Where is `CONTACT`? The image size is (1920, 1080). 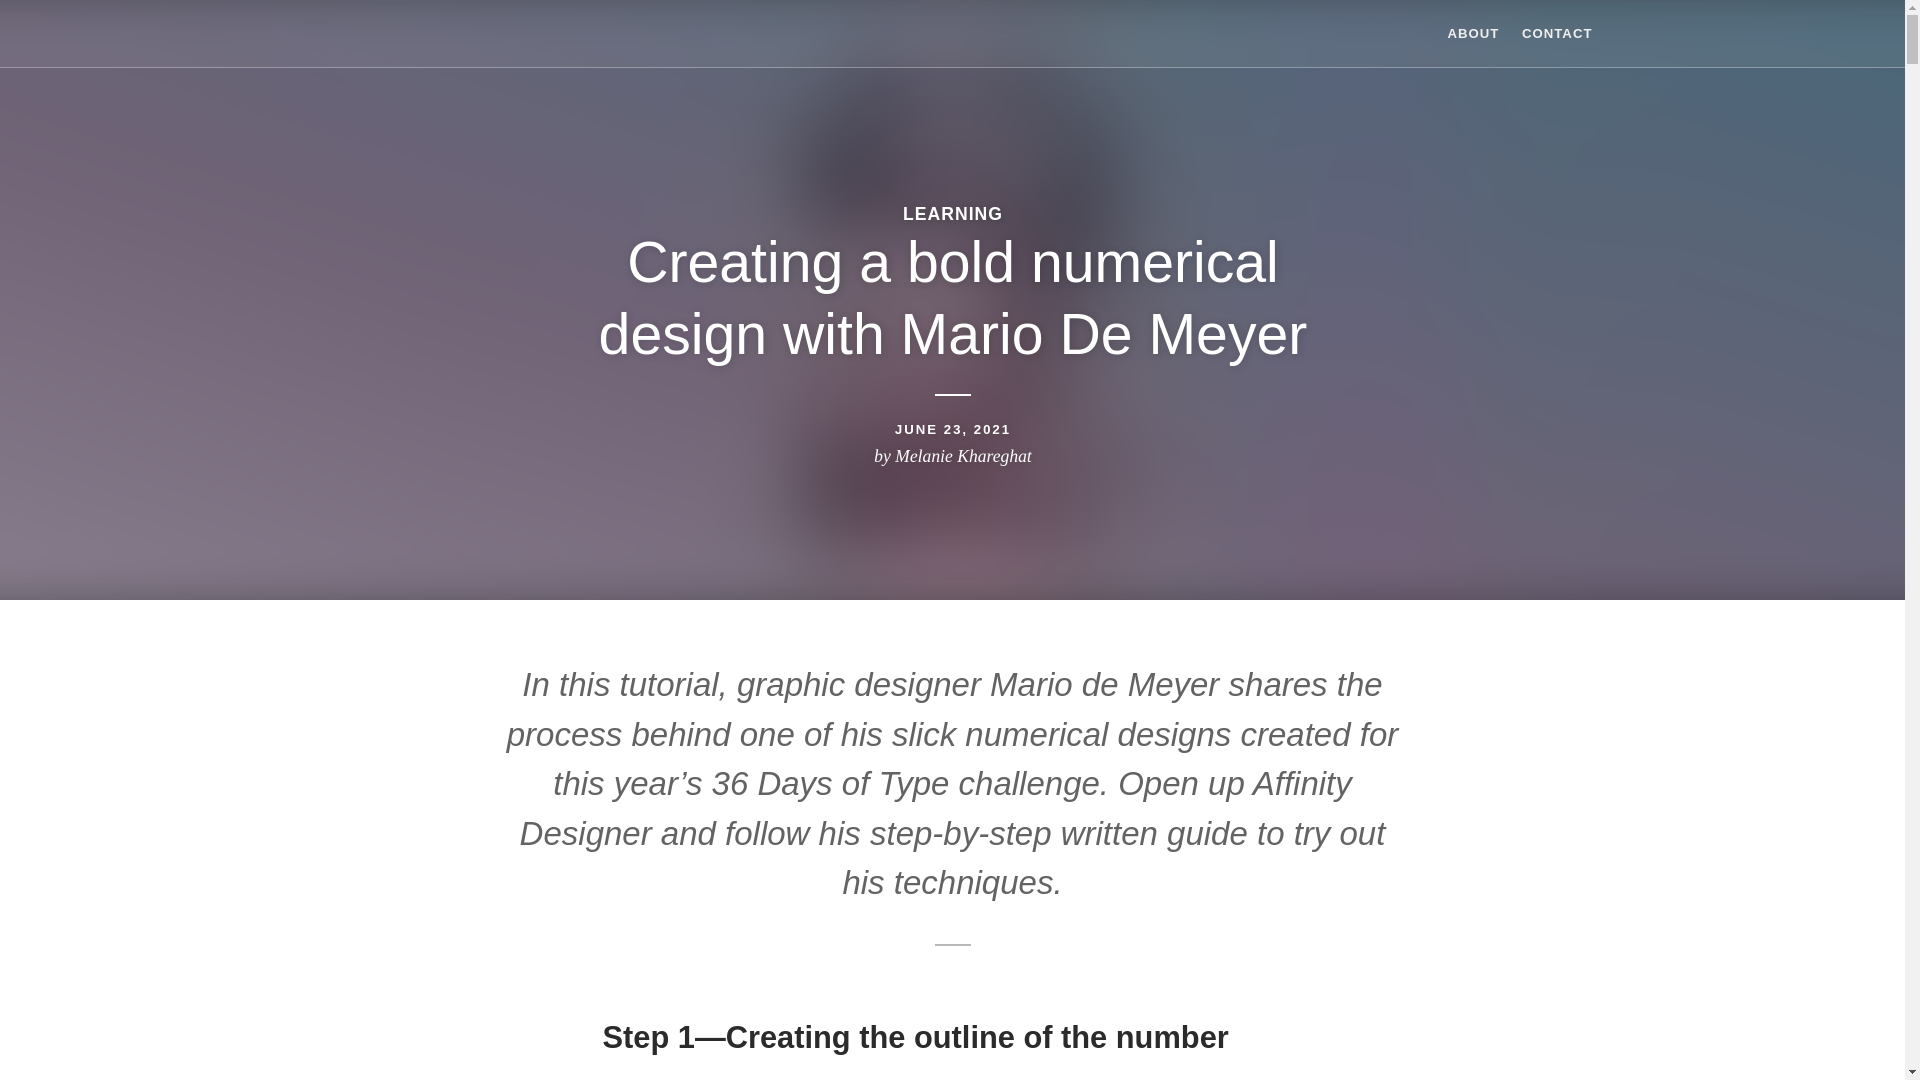 CONTACT is located at coordinates (1556, 33).